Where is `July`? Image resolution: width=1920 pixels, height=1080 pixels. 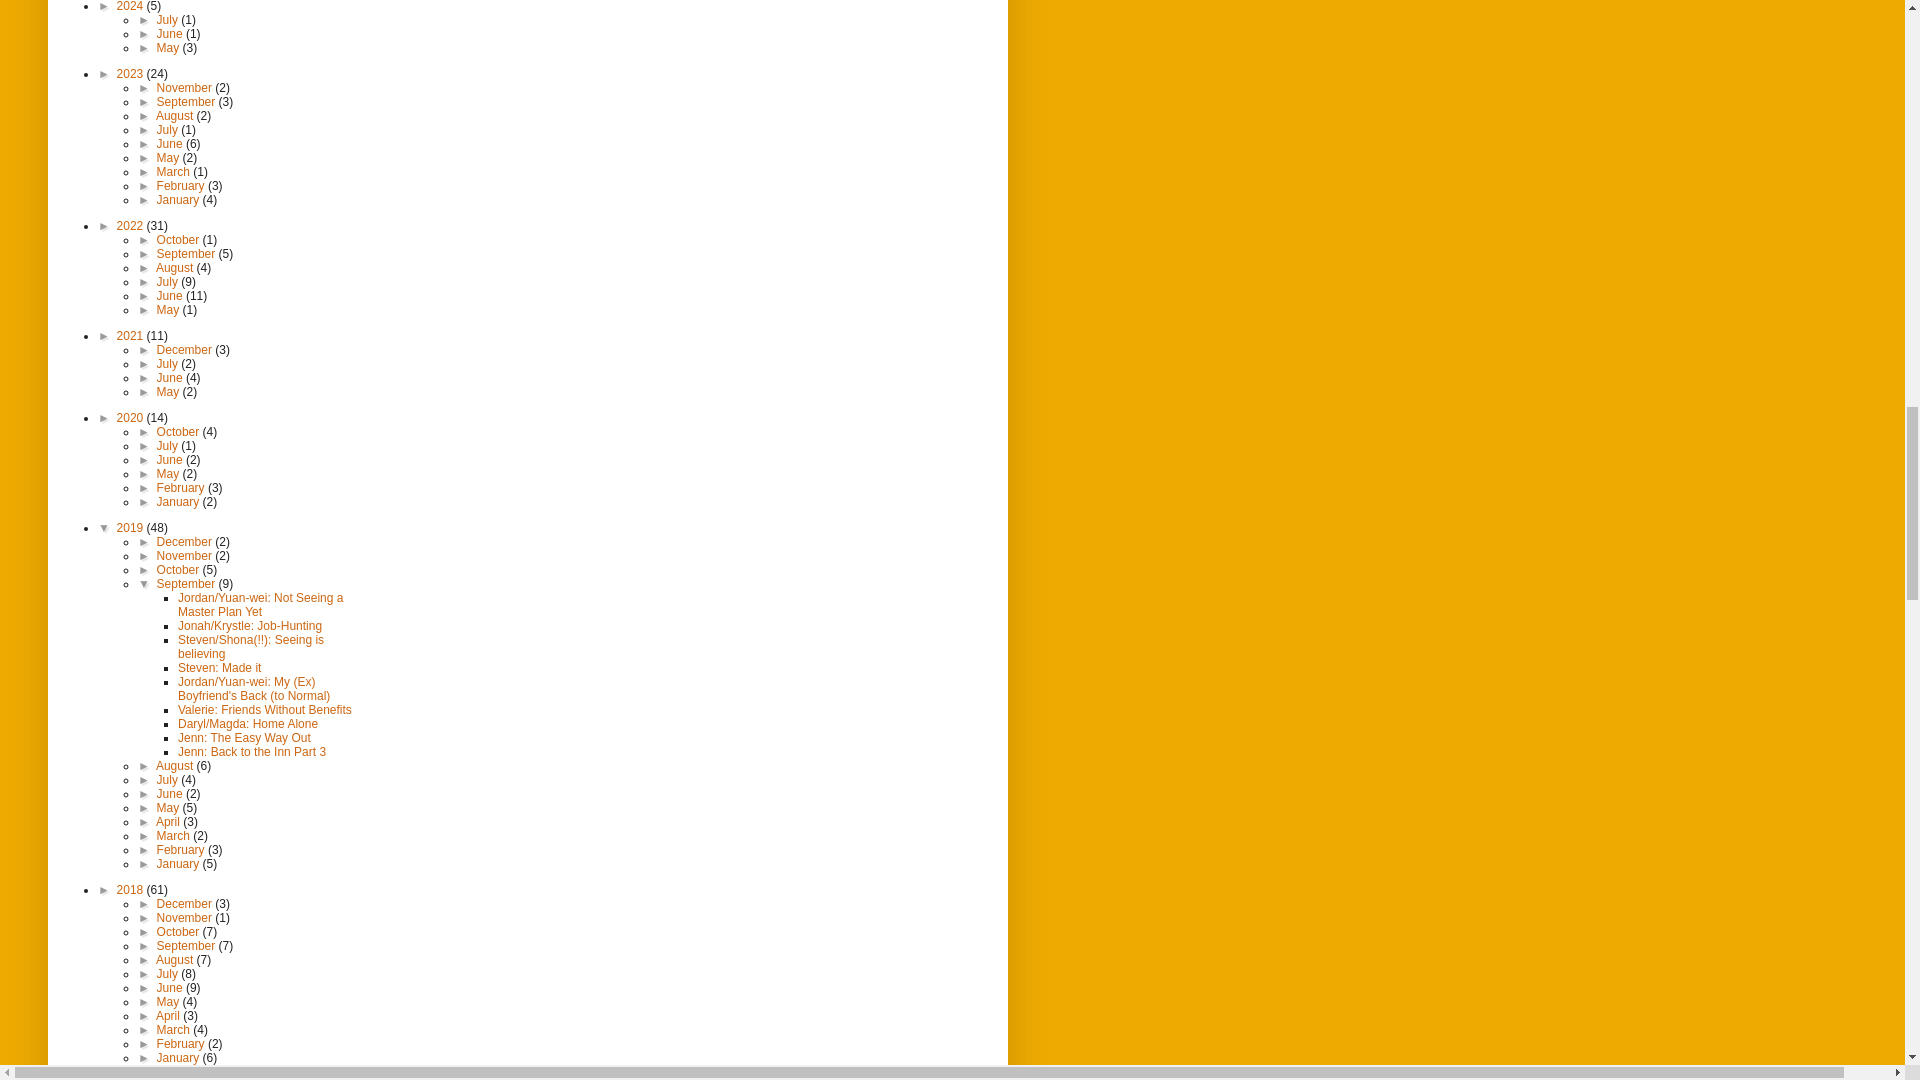 July is located at coordinates (170, 20).